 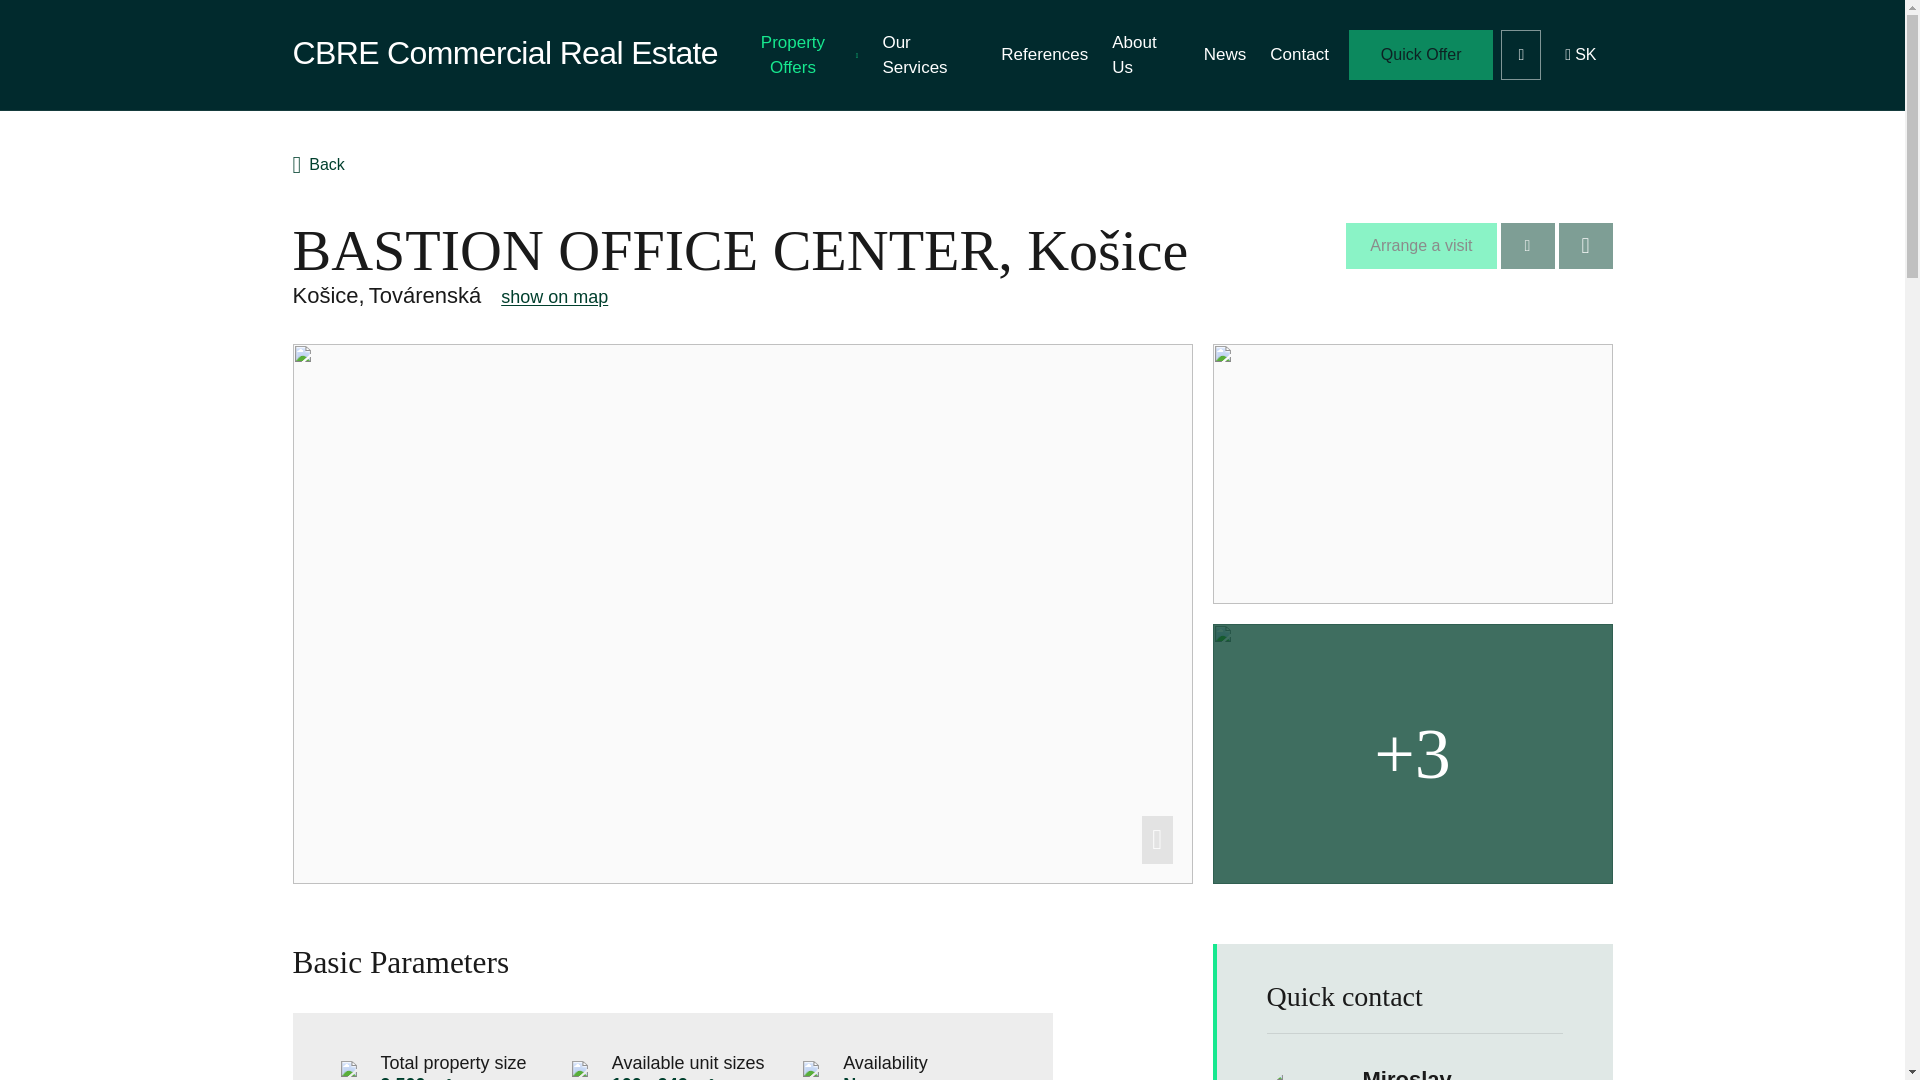 What do you see at coordinates (1298, 55) in the screenshot?
I see `Contact` at bounding box center [1298, 55].